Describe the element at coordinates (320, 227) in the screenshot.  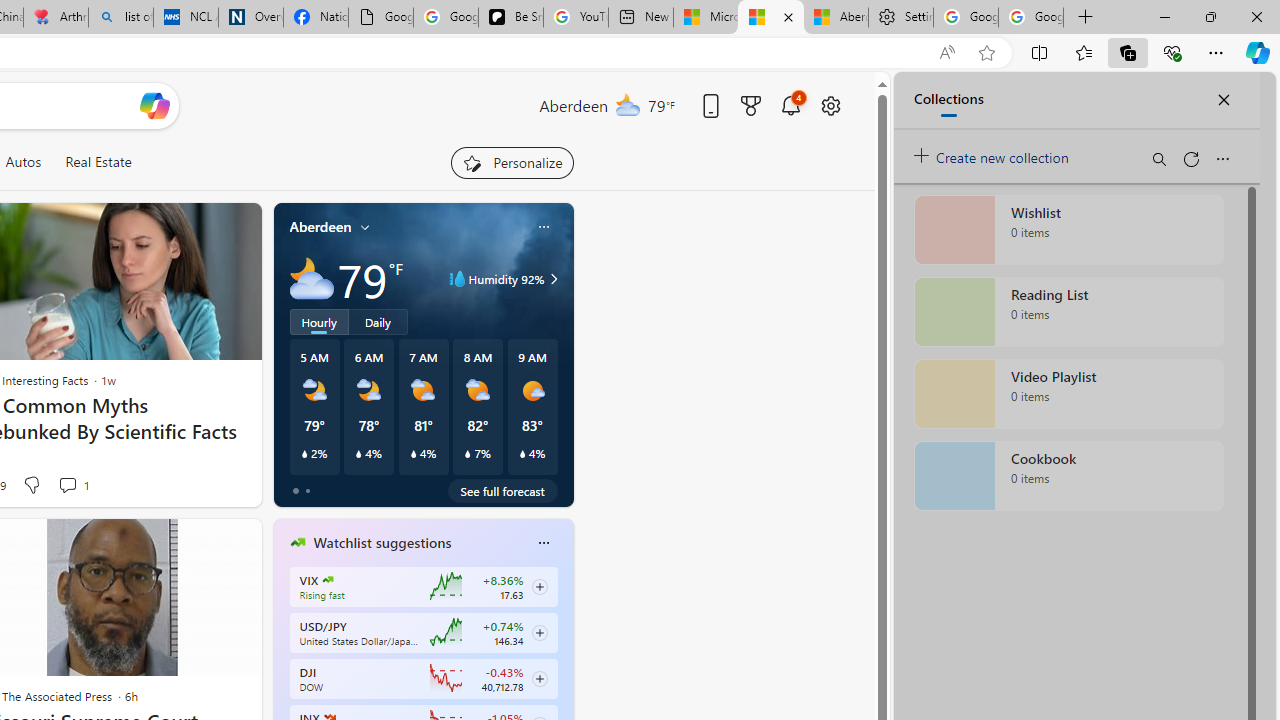
I see `Aberdeen` at that location.